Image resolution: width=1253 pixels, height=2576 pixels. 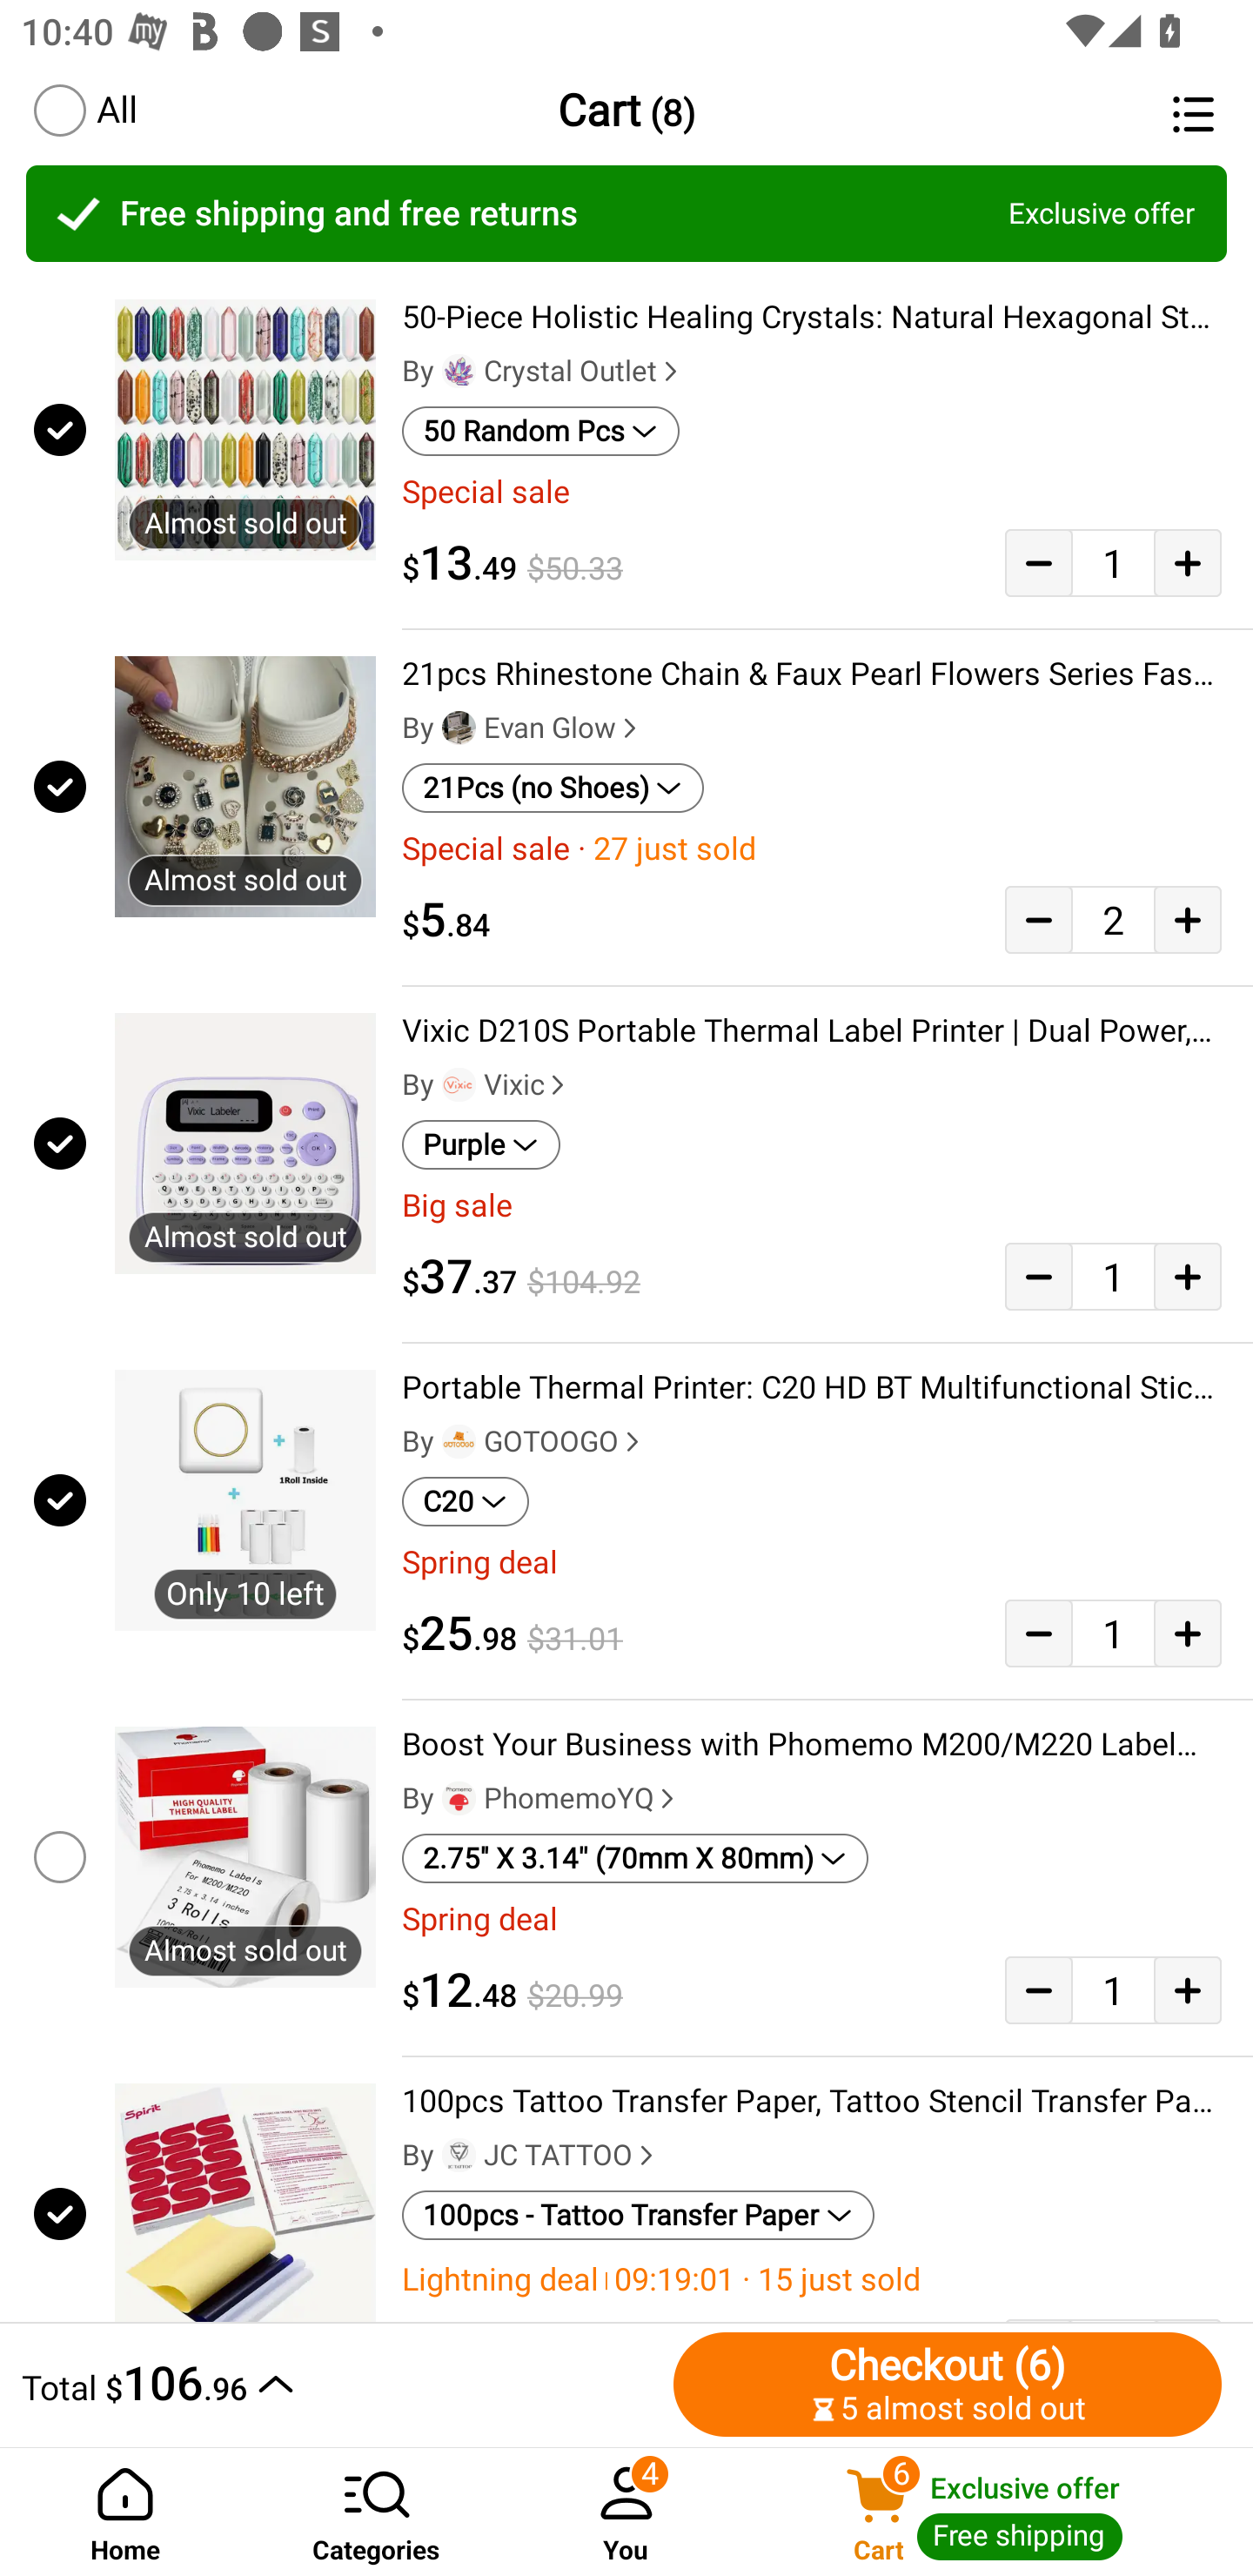 What do you see at coordinates (1038, 562) in the screenshot?
I see `Decrease quantity button` at bounding box center [1038, 562].